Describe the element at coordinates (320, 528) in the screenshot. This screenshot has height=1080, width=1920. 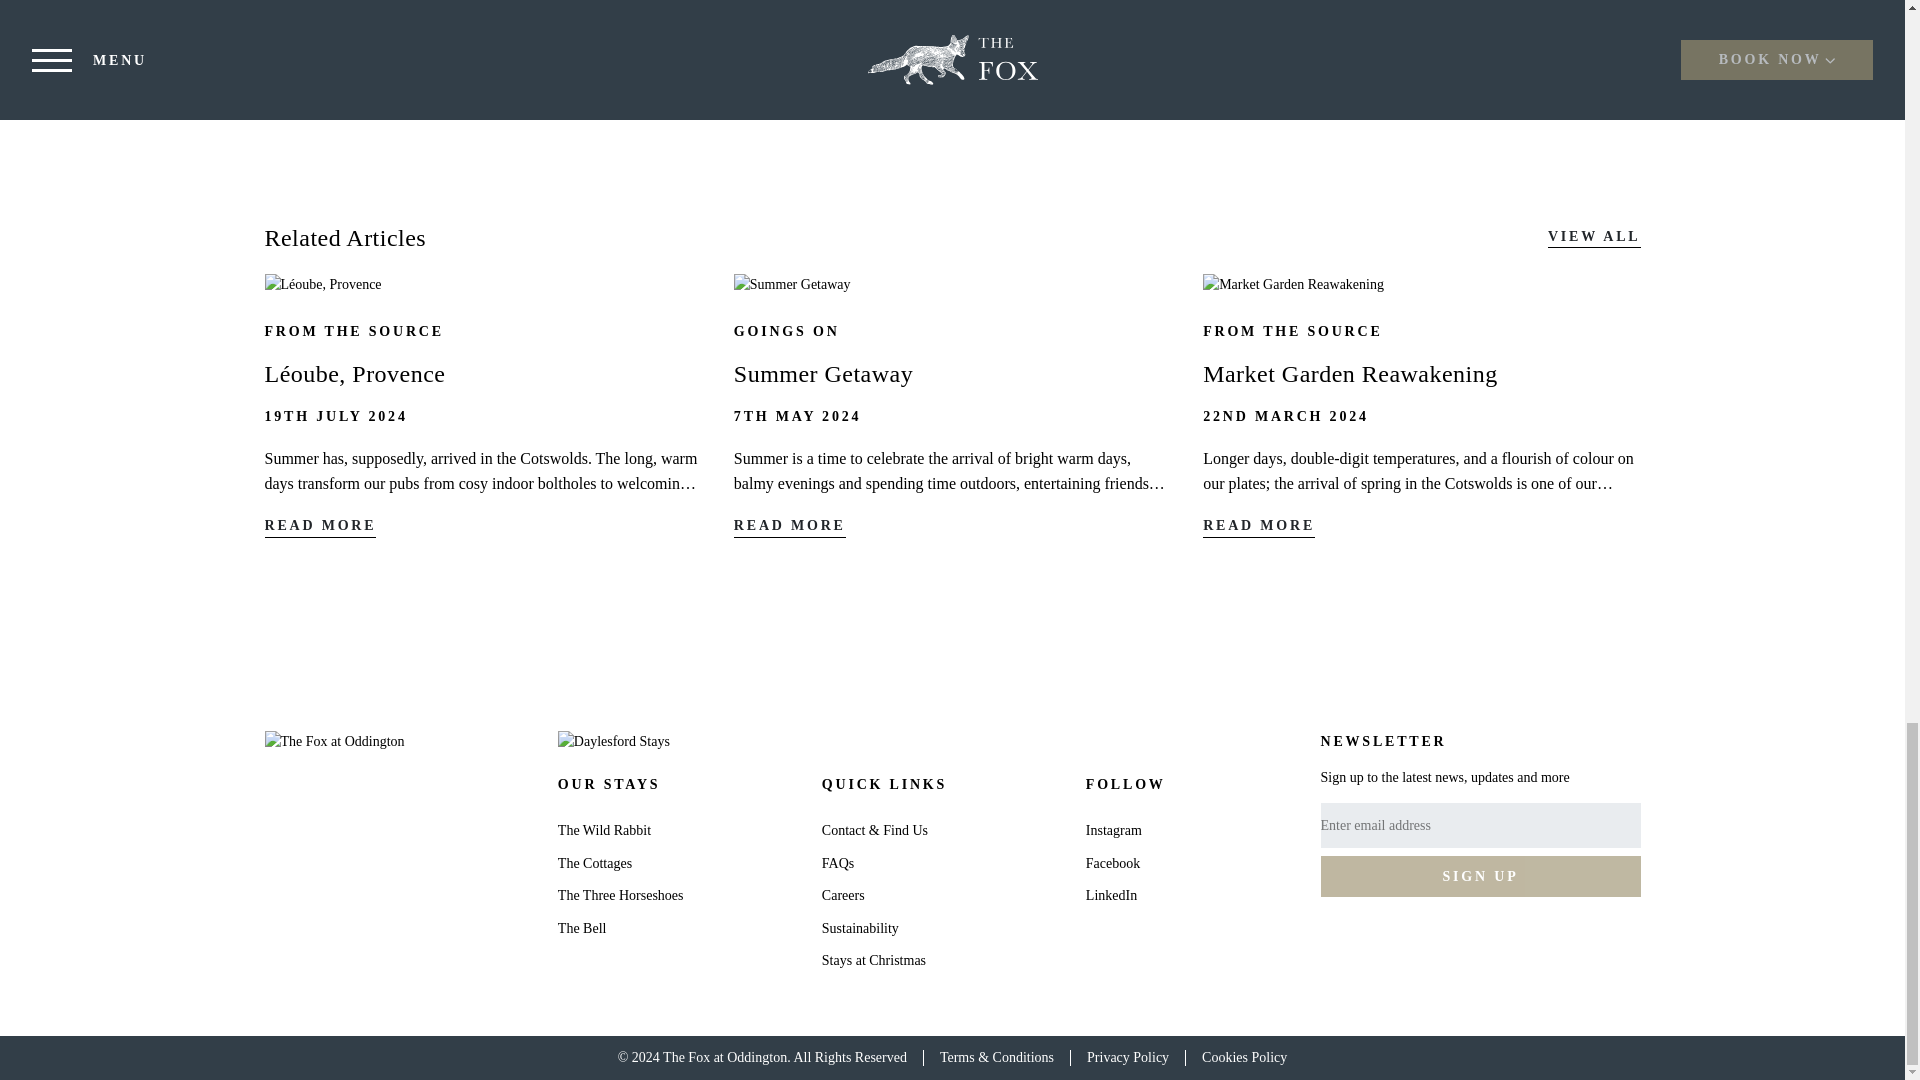
I see `READ MORE` at that location.